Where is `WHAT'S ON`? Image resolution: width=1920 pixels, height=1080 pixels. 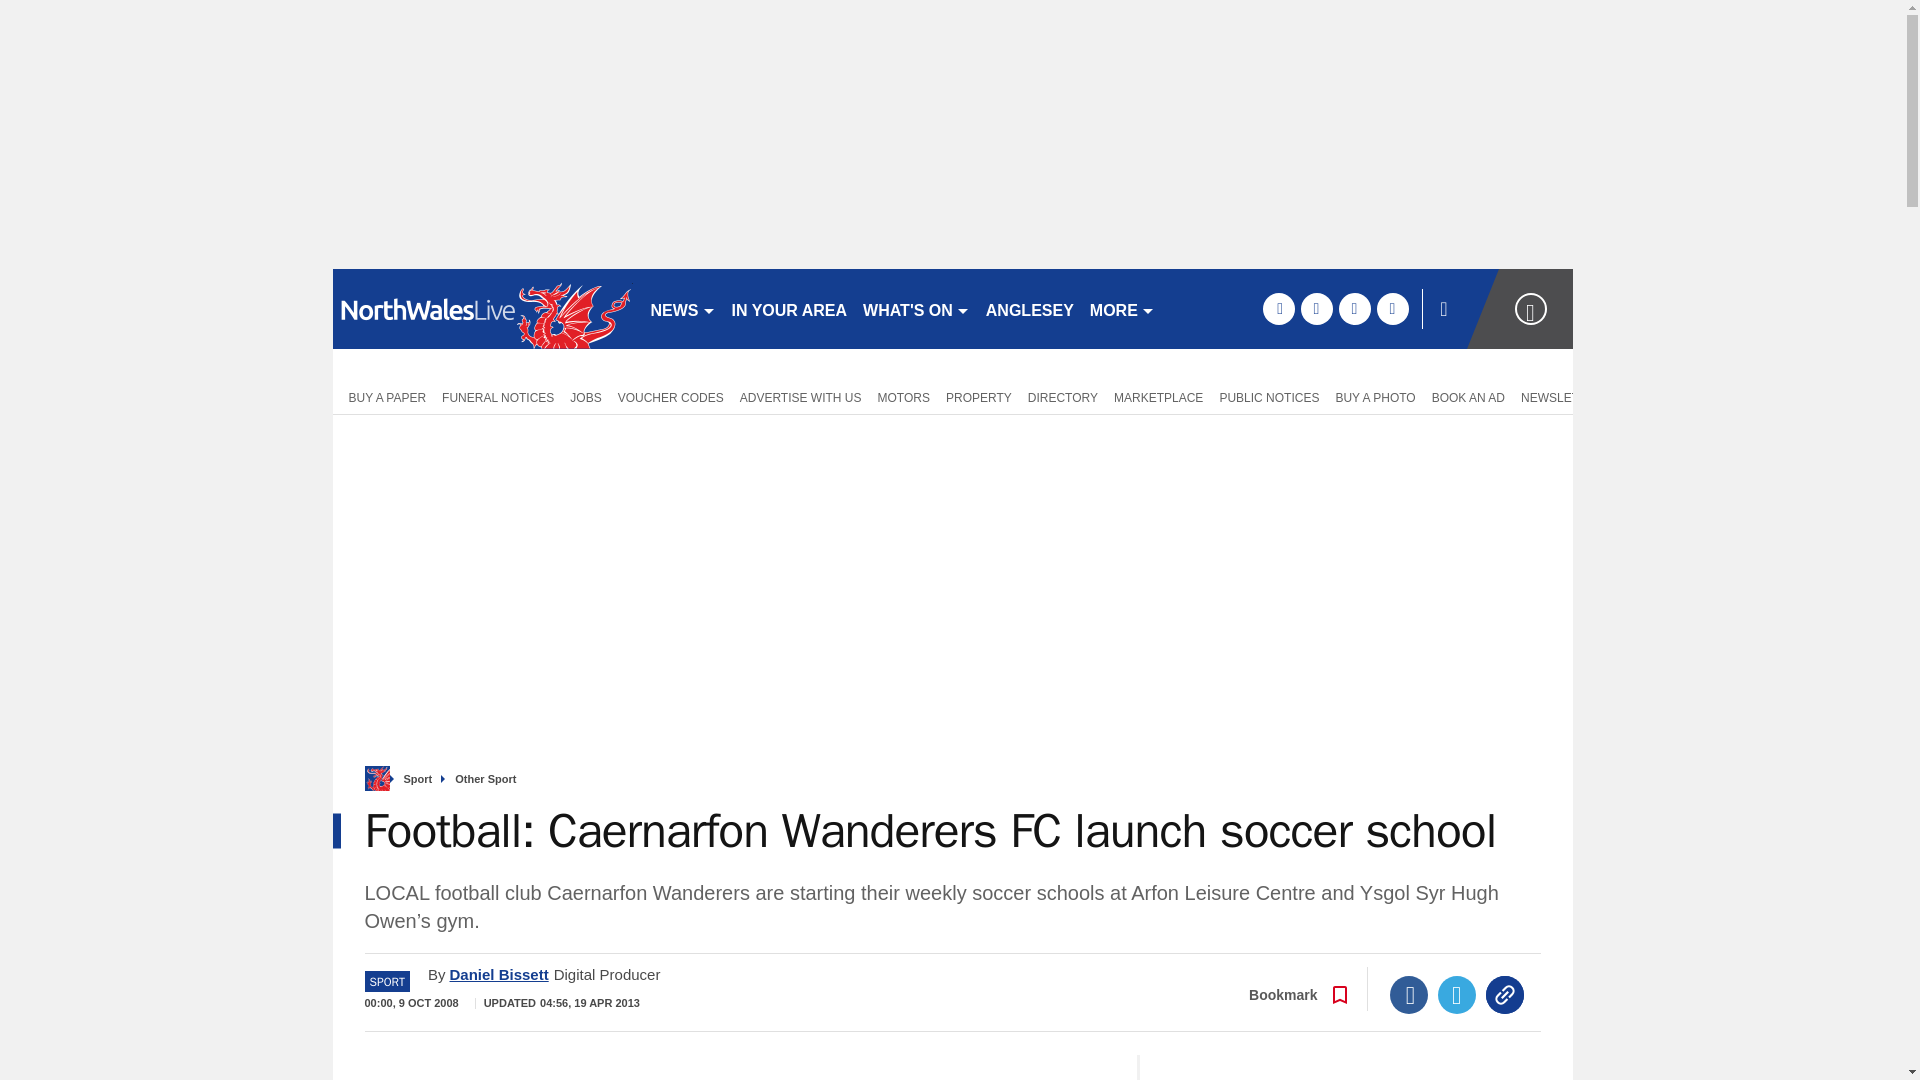 WHAT'S ON is located at coordinates (916, 308).